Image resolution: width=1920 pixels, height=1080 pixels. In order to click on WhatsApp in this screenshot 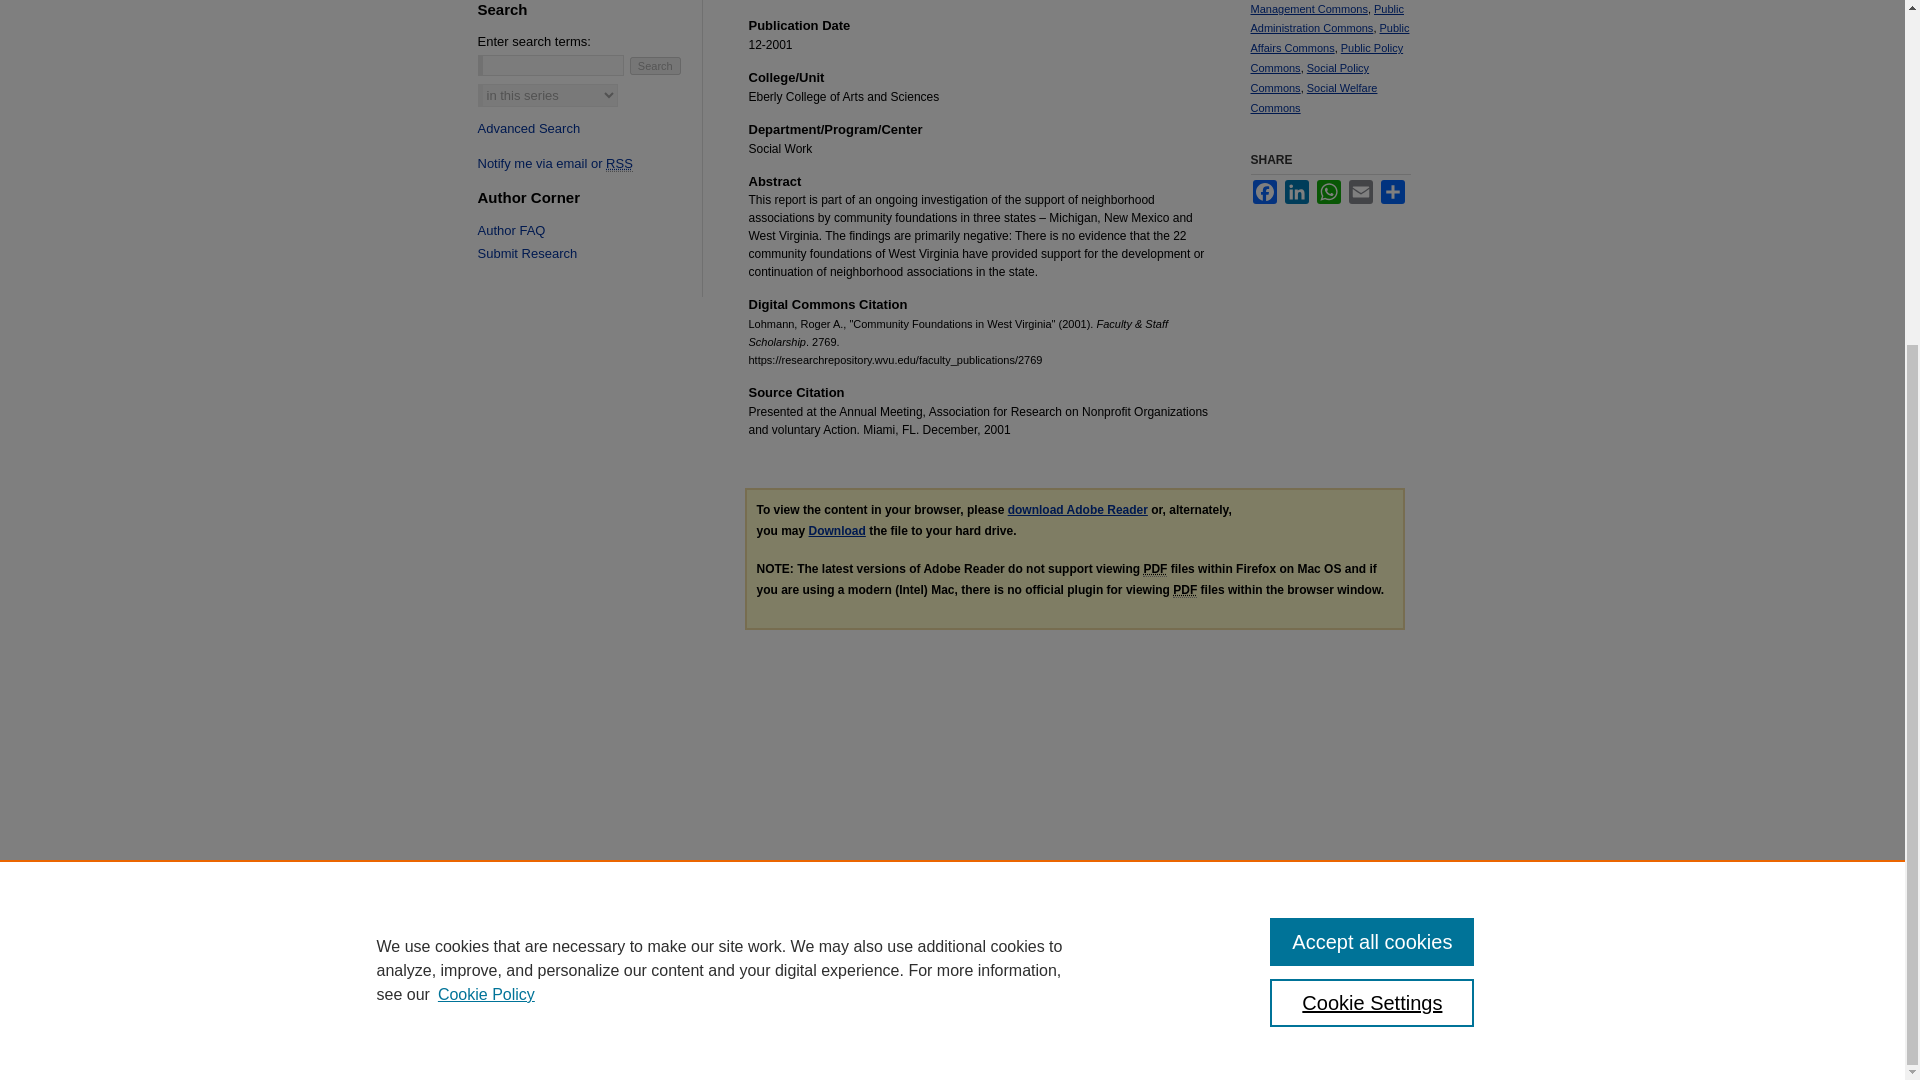, I will do `click(1328, 192)`.